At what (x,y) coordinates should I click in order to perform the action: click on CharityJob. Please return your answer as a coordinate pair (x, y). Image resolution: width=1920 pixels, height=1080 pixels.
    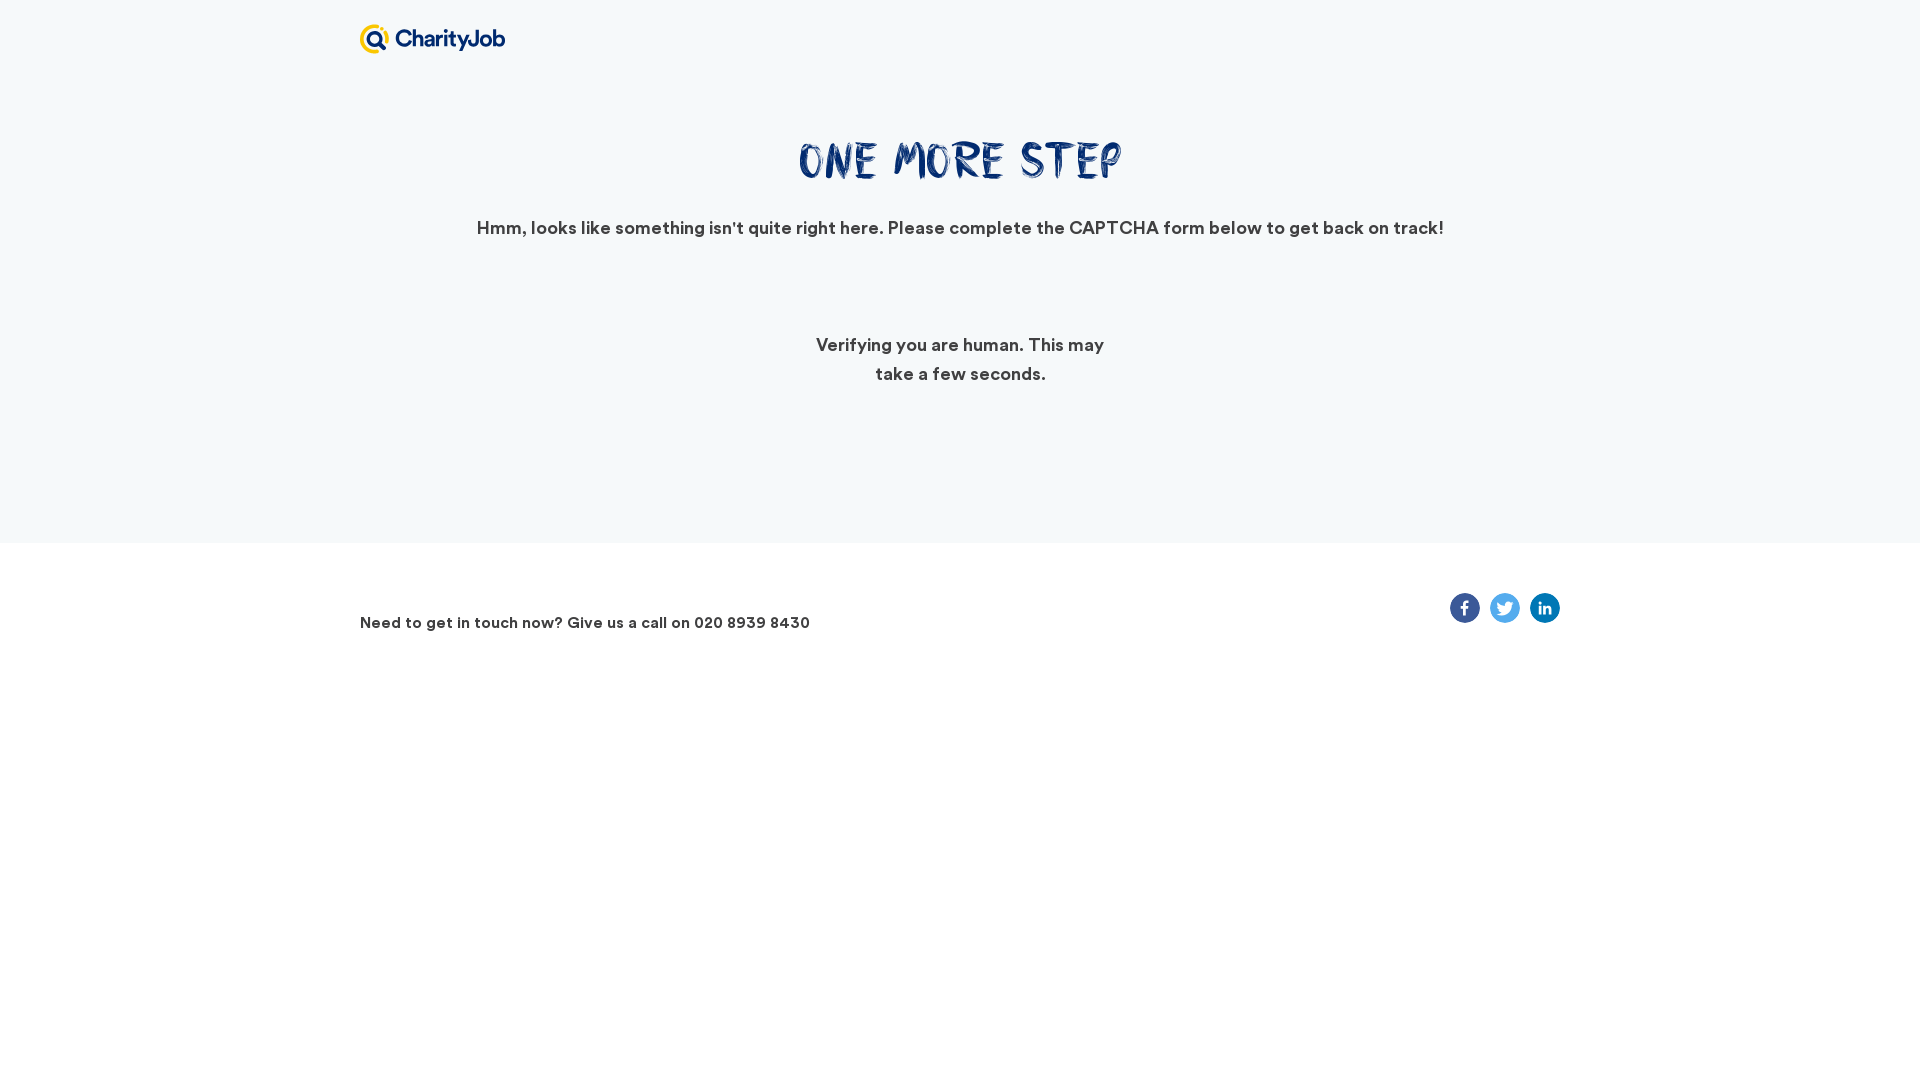
    Looking at the image, I should click on (432, 38).